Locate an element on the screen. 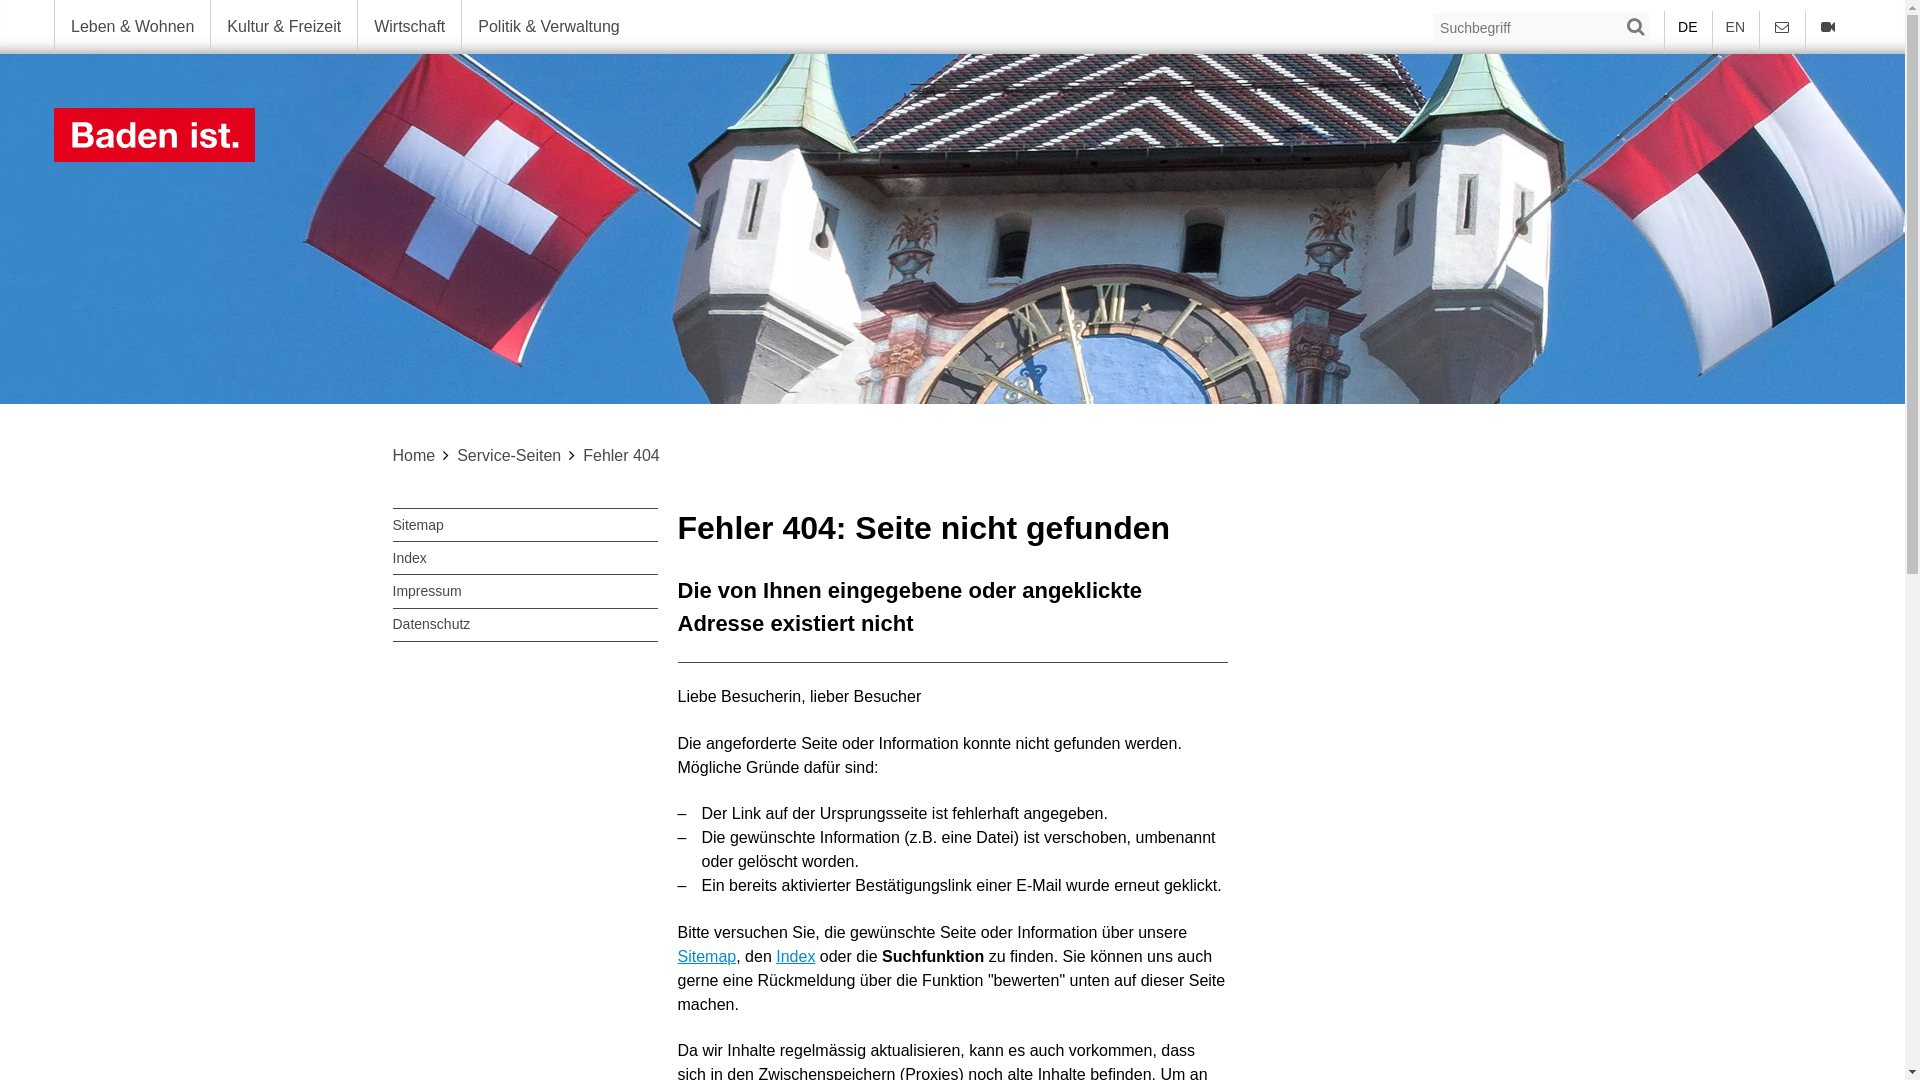 This screenshot has height=1080, width=1920. Leben & Wohnen is located at coordinates (132, 27).